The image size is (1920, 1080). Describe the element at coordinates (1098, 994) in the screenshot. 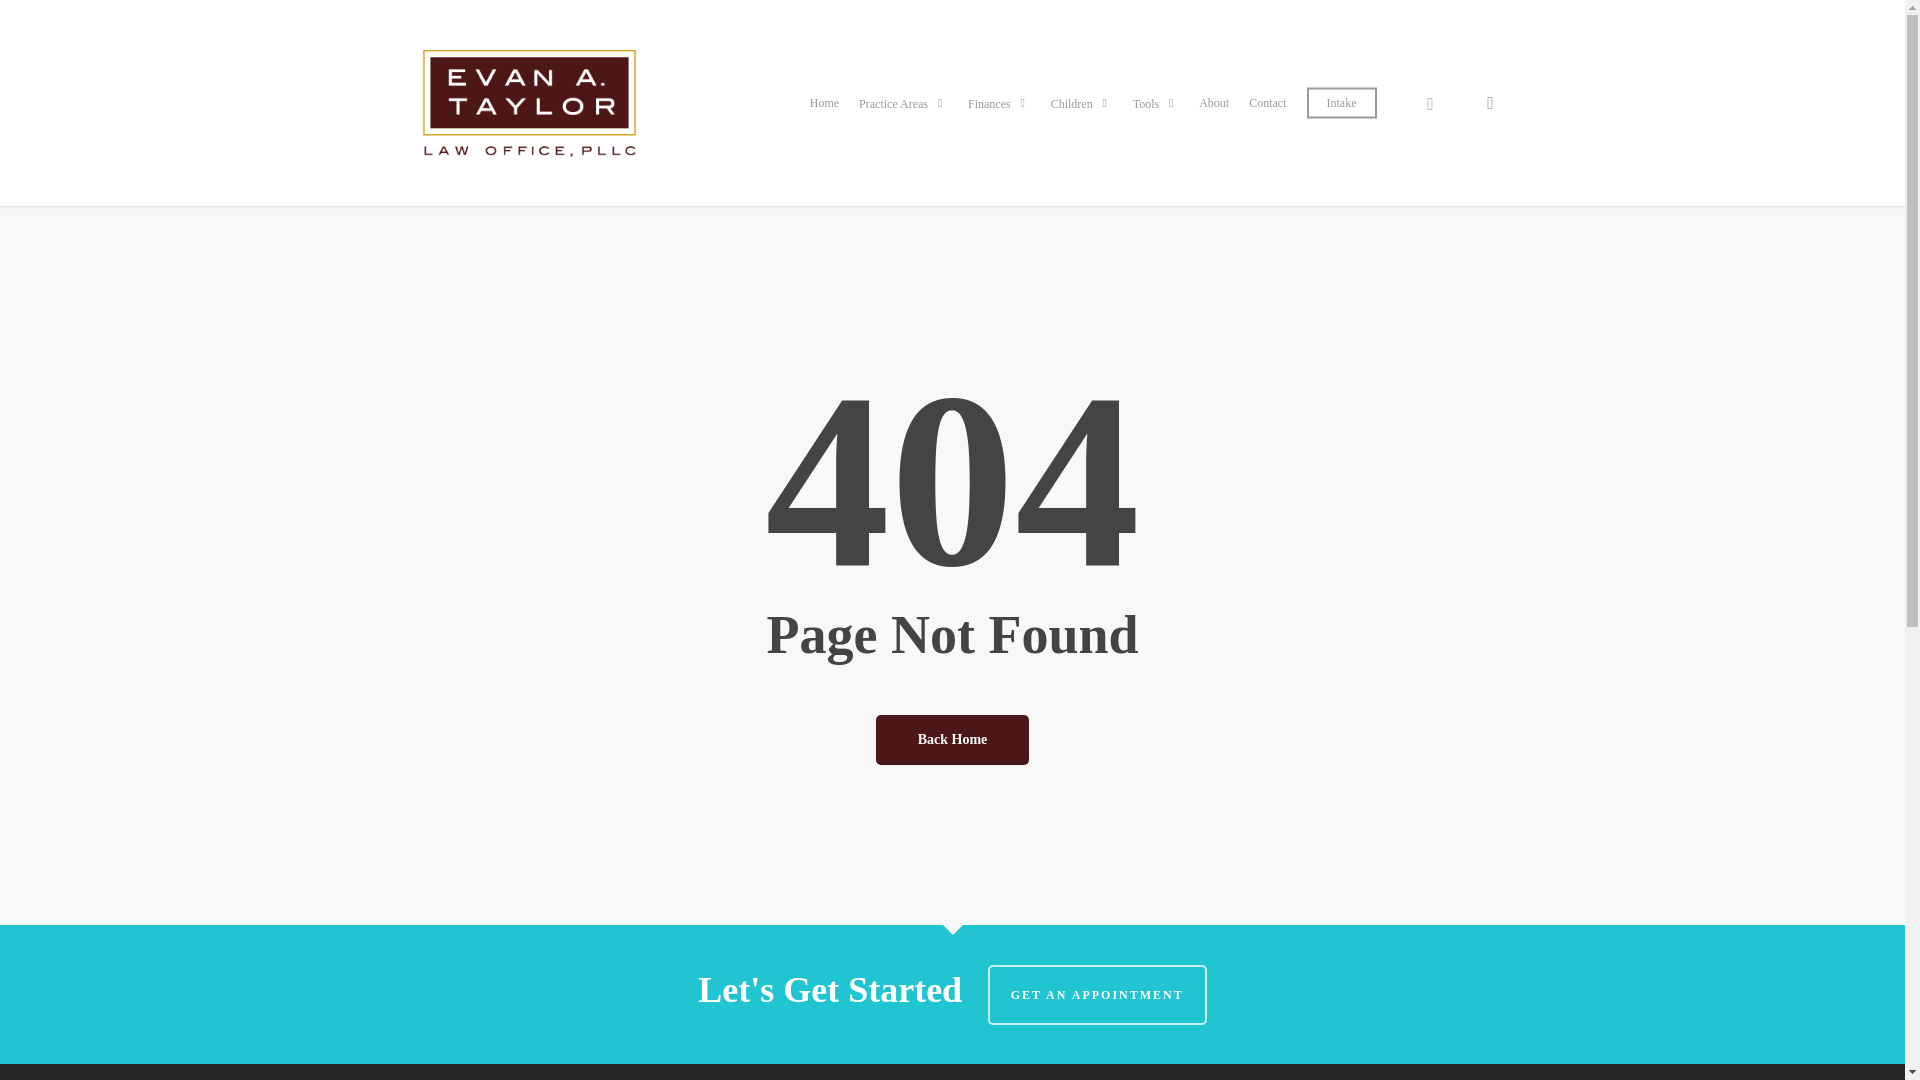

I see `GET AN APPOINTMENT` at that location.